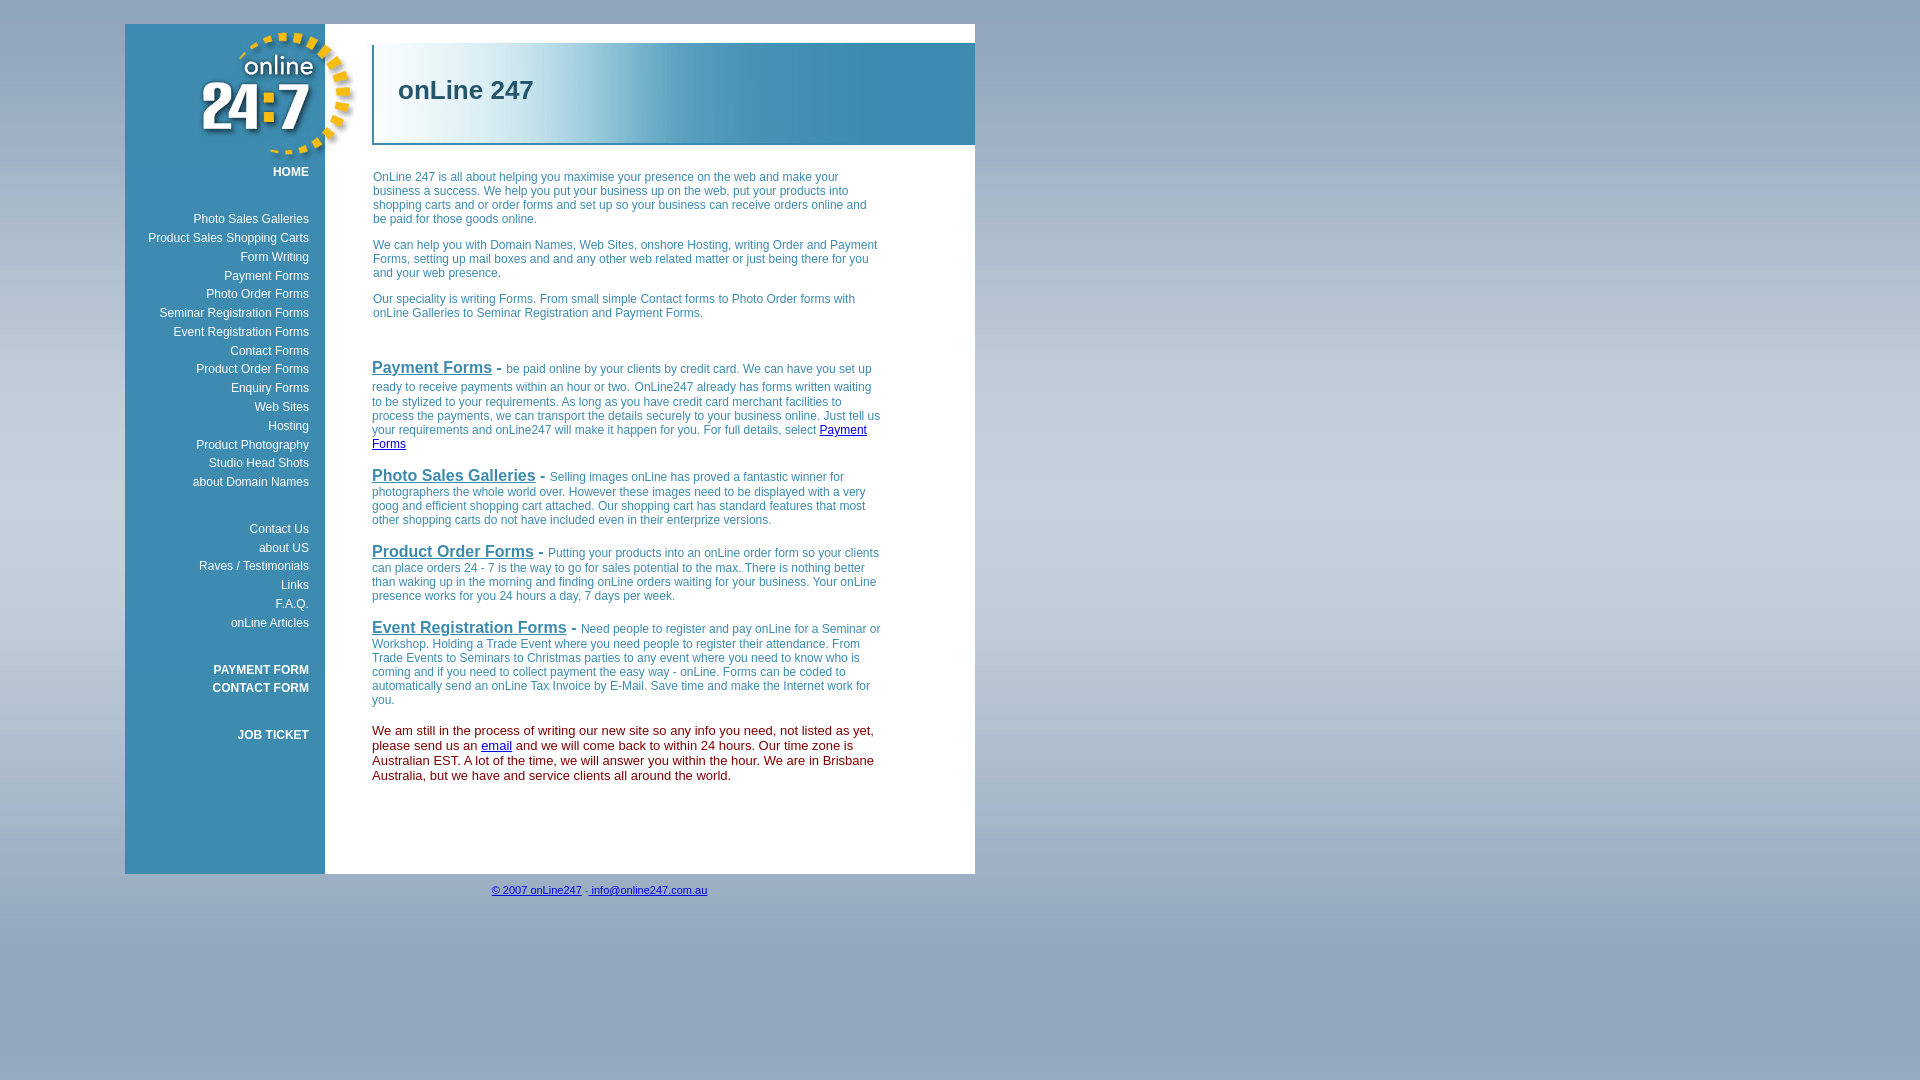 Image resolution: width=1920 pixels, height=1080 pixels. Describe the element at coordinates (454, 476) in the screenshot. I see `Photo Sales Galleries` at that location.